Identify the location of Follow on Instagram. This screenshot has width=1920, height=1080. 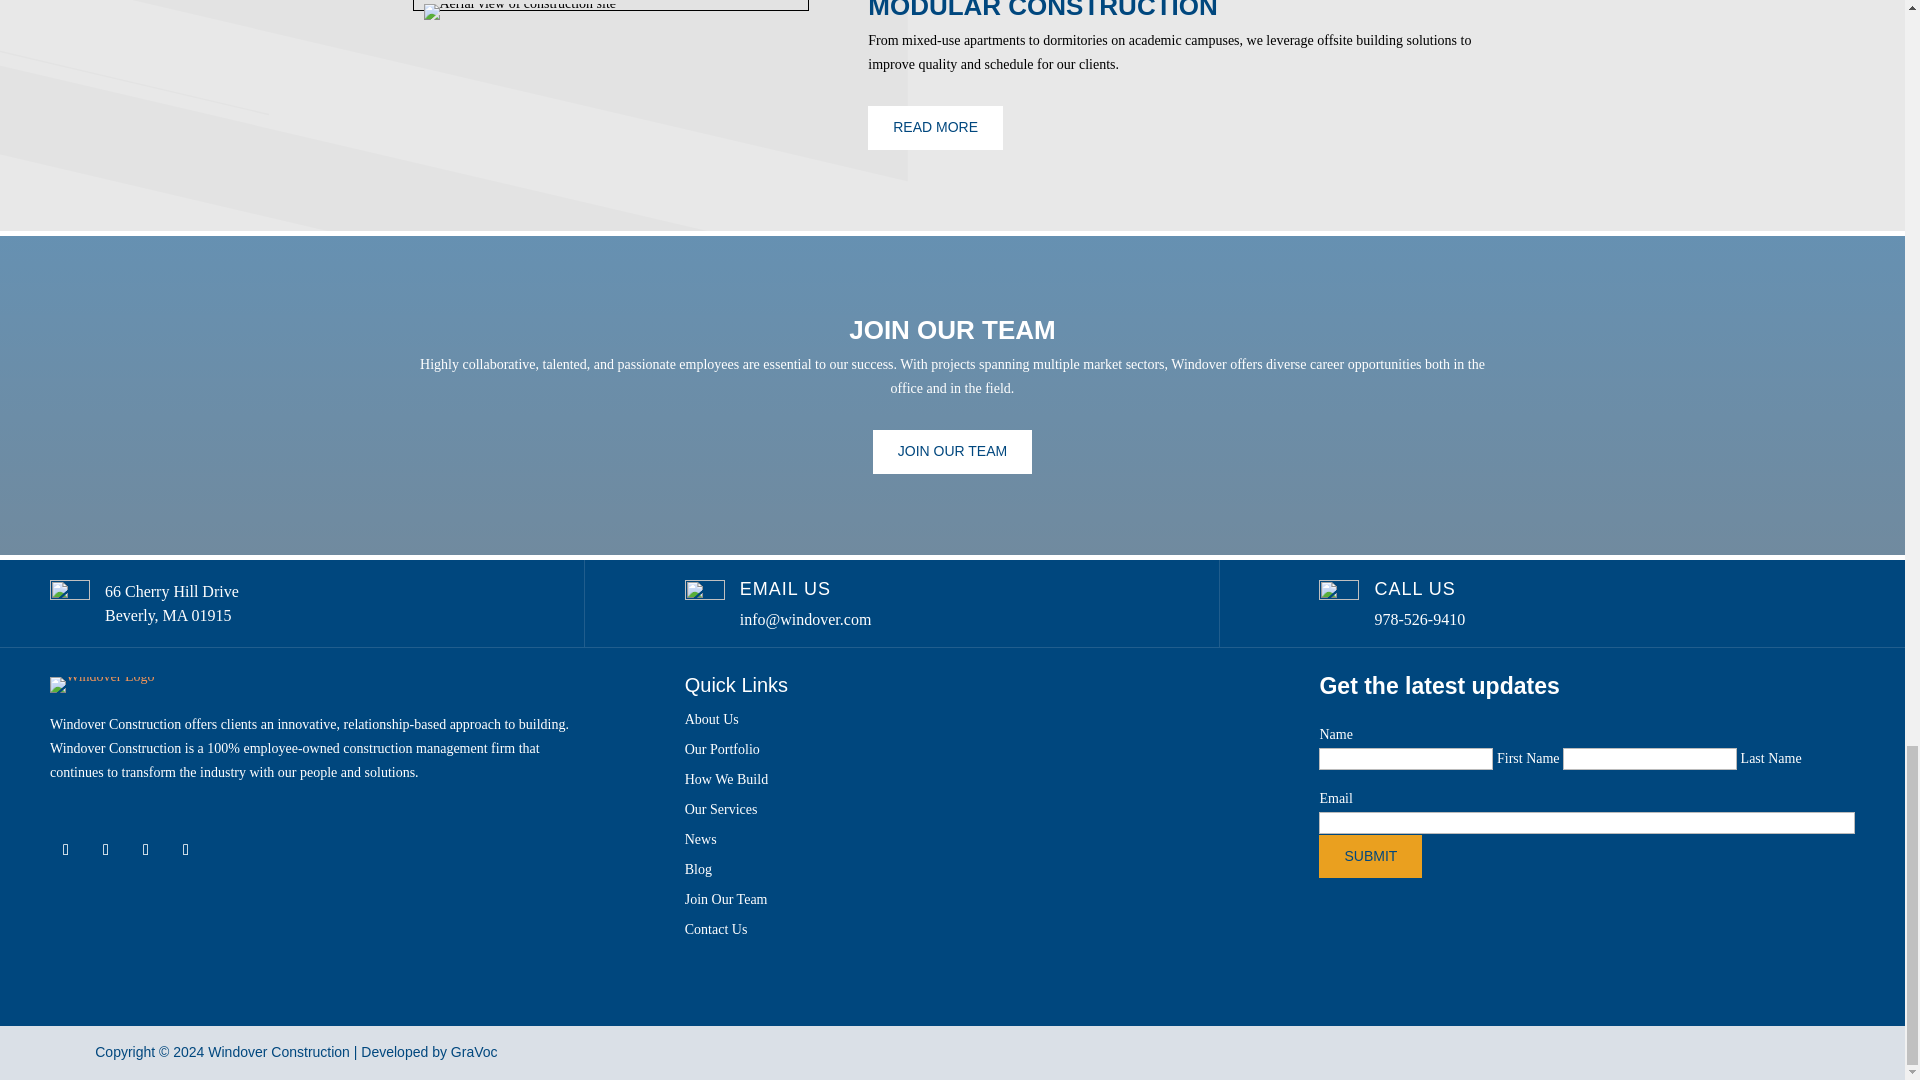
(186, 850).